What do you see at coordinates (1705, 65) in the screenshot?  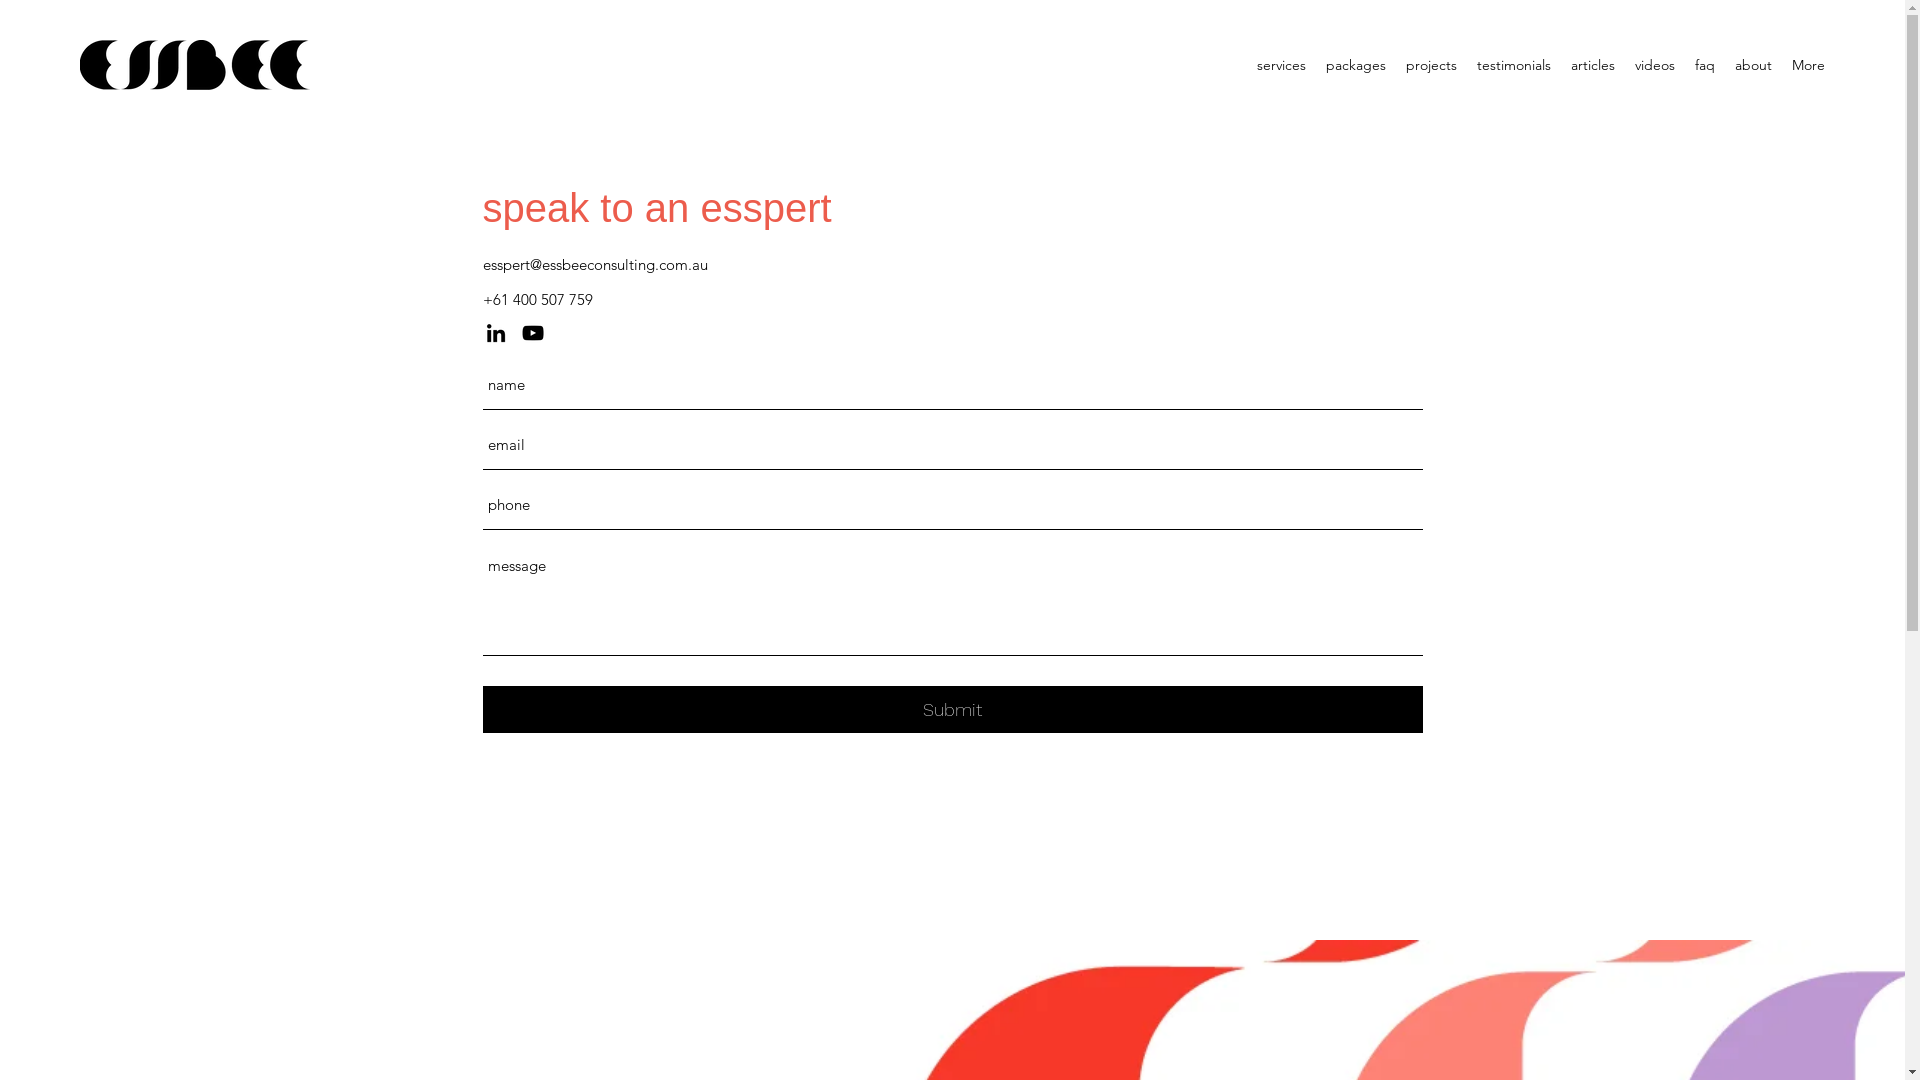 I see `faq` at bounding box center [1705, 65].